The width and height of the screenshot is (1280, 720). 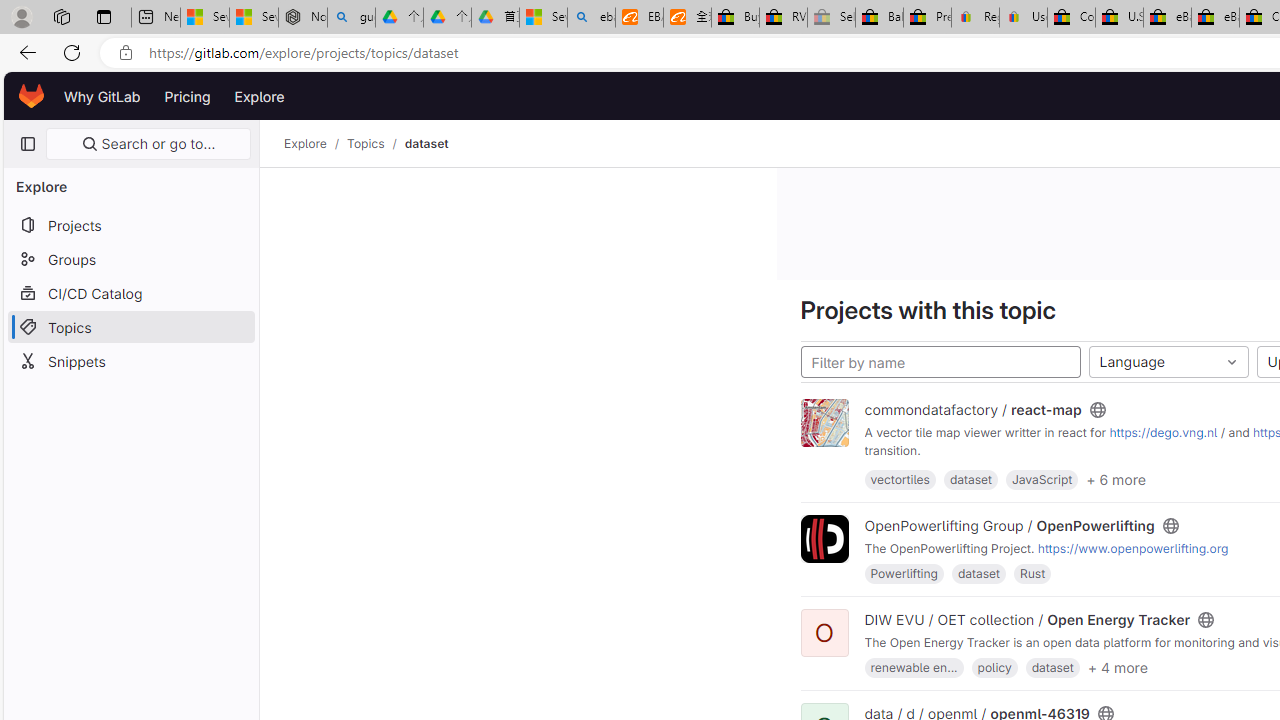 I want to click on Language, so click(x=1168, y=362).